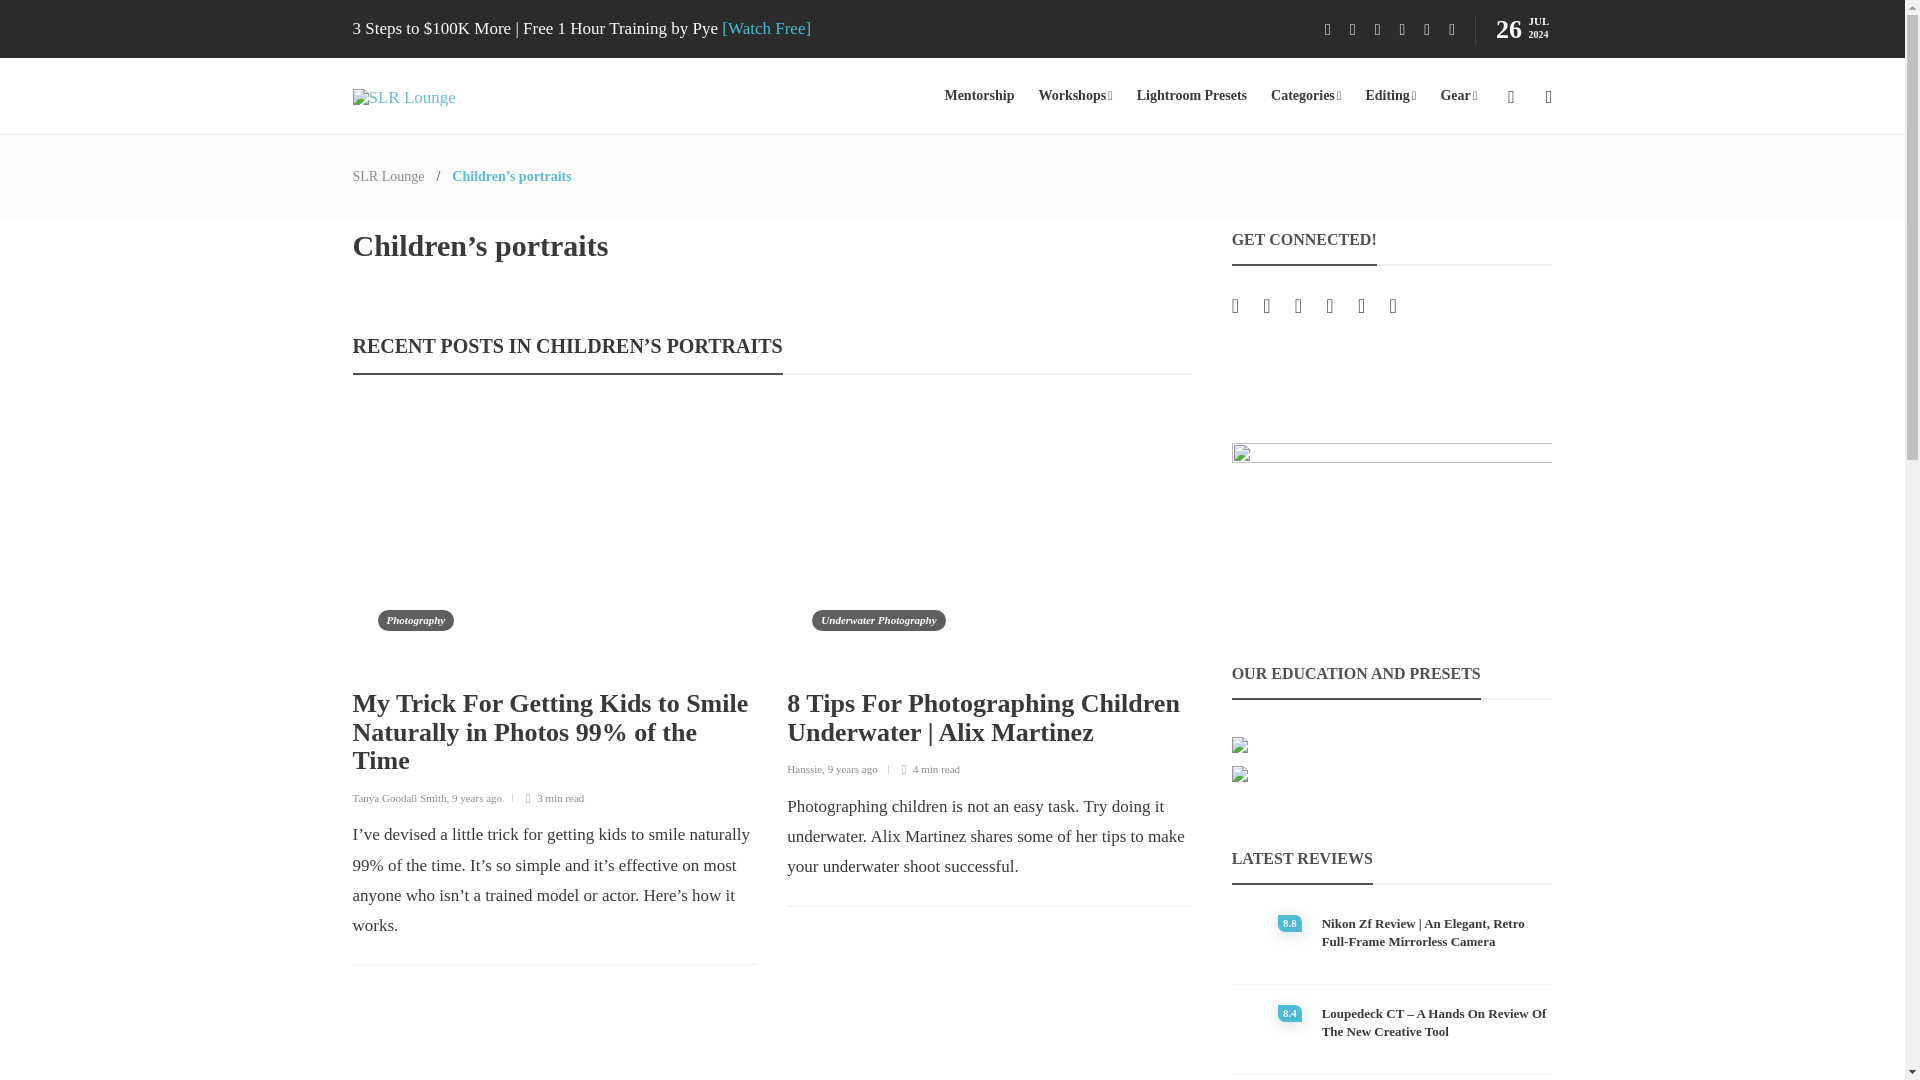  Describe the element at coordinates (388, 176) in the screenshot. I see `SLR Lounge` at that location.